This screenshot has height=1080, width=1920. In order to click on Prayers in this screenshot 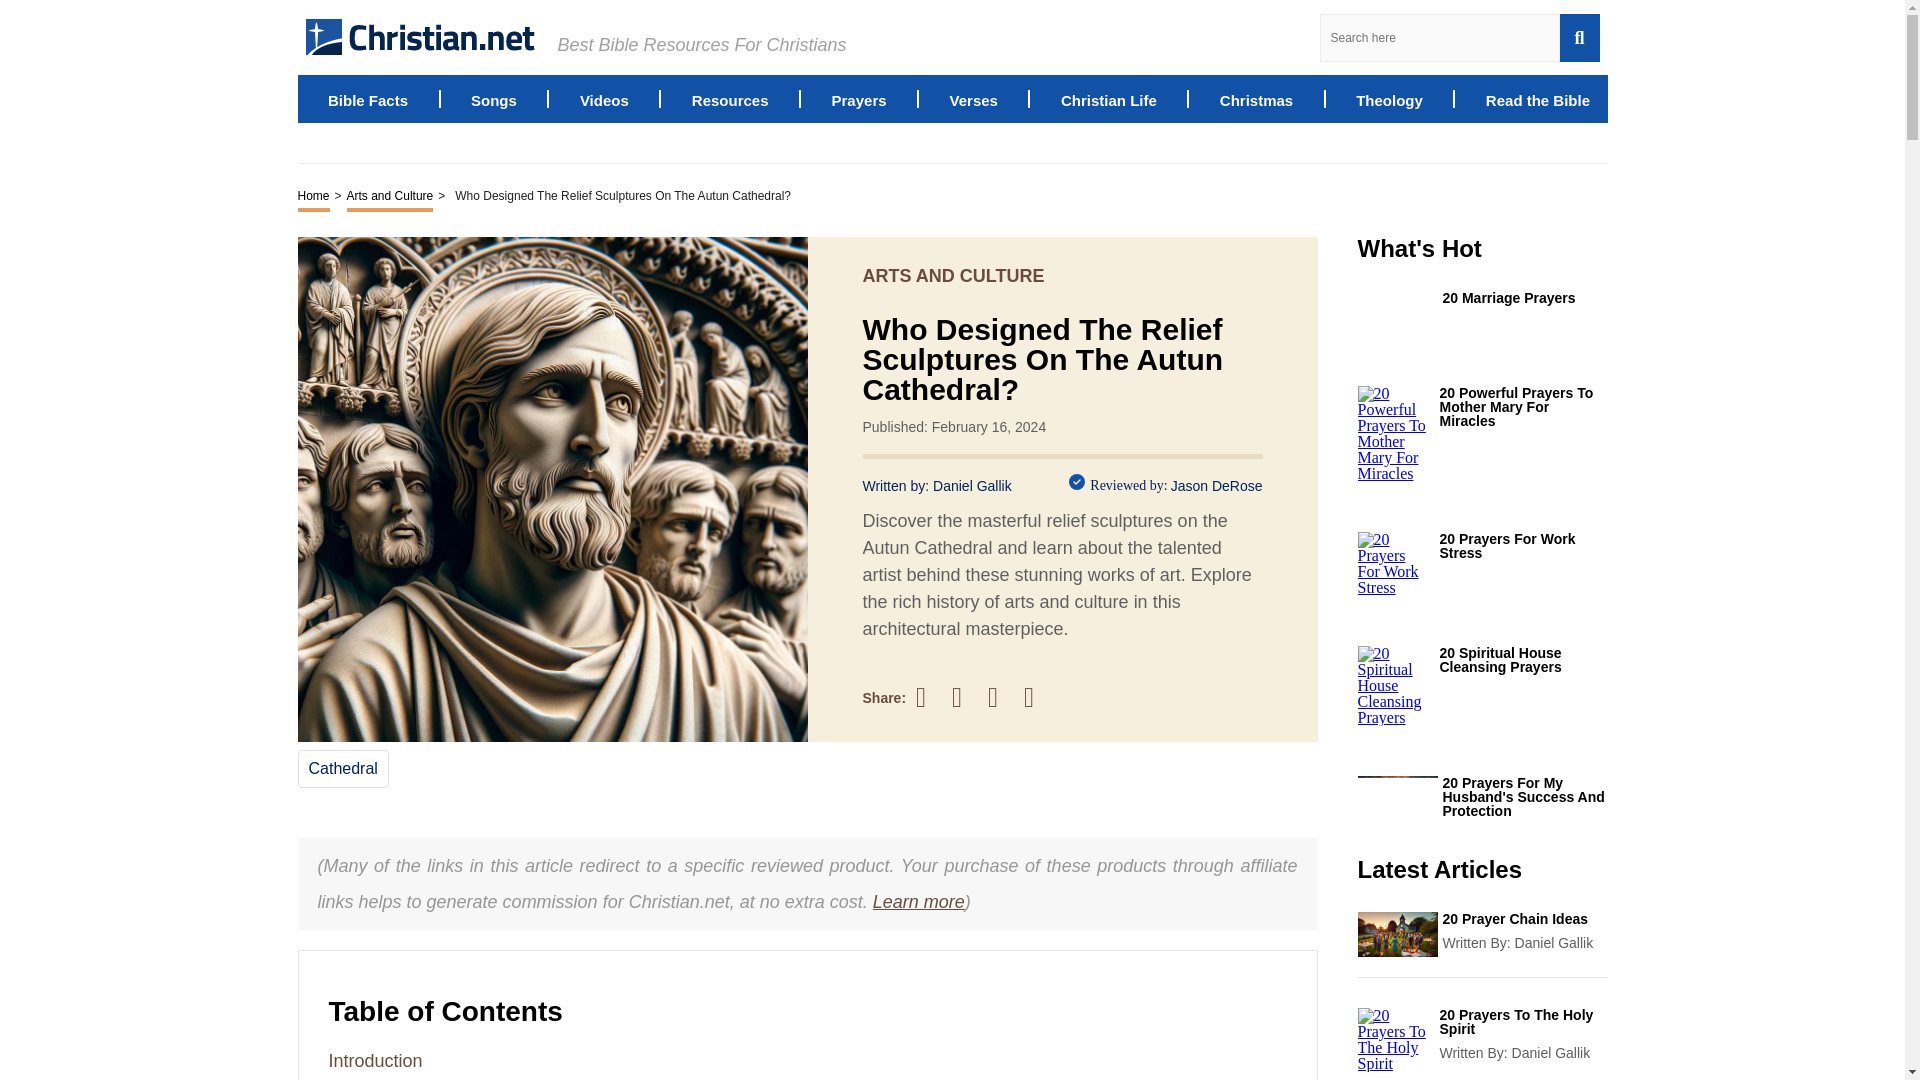, I will do `click(859, 98)`.